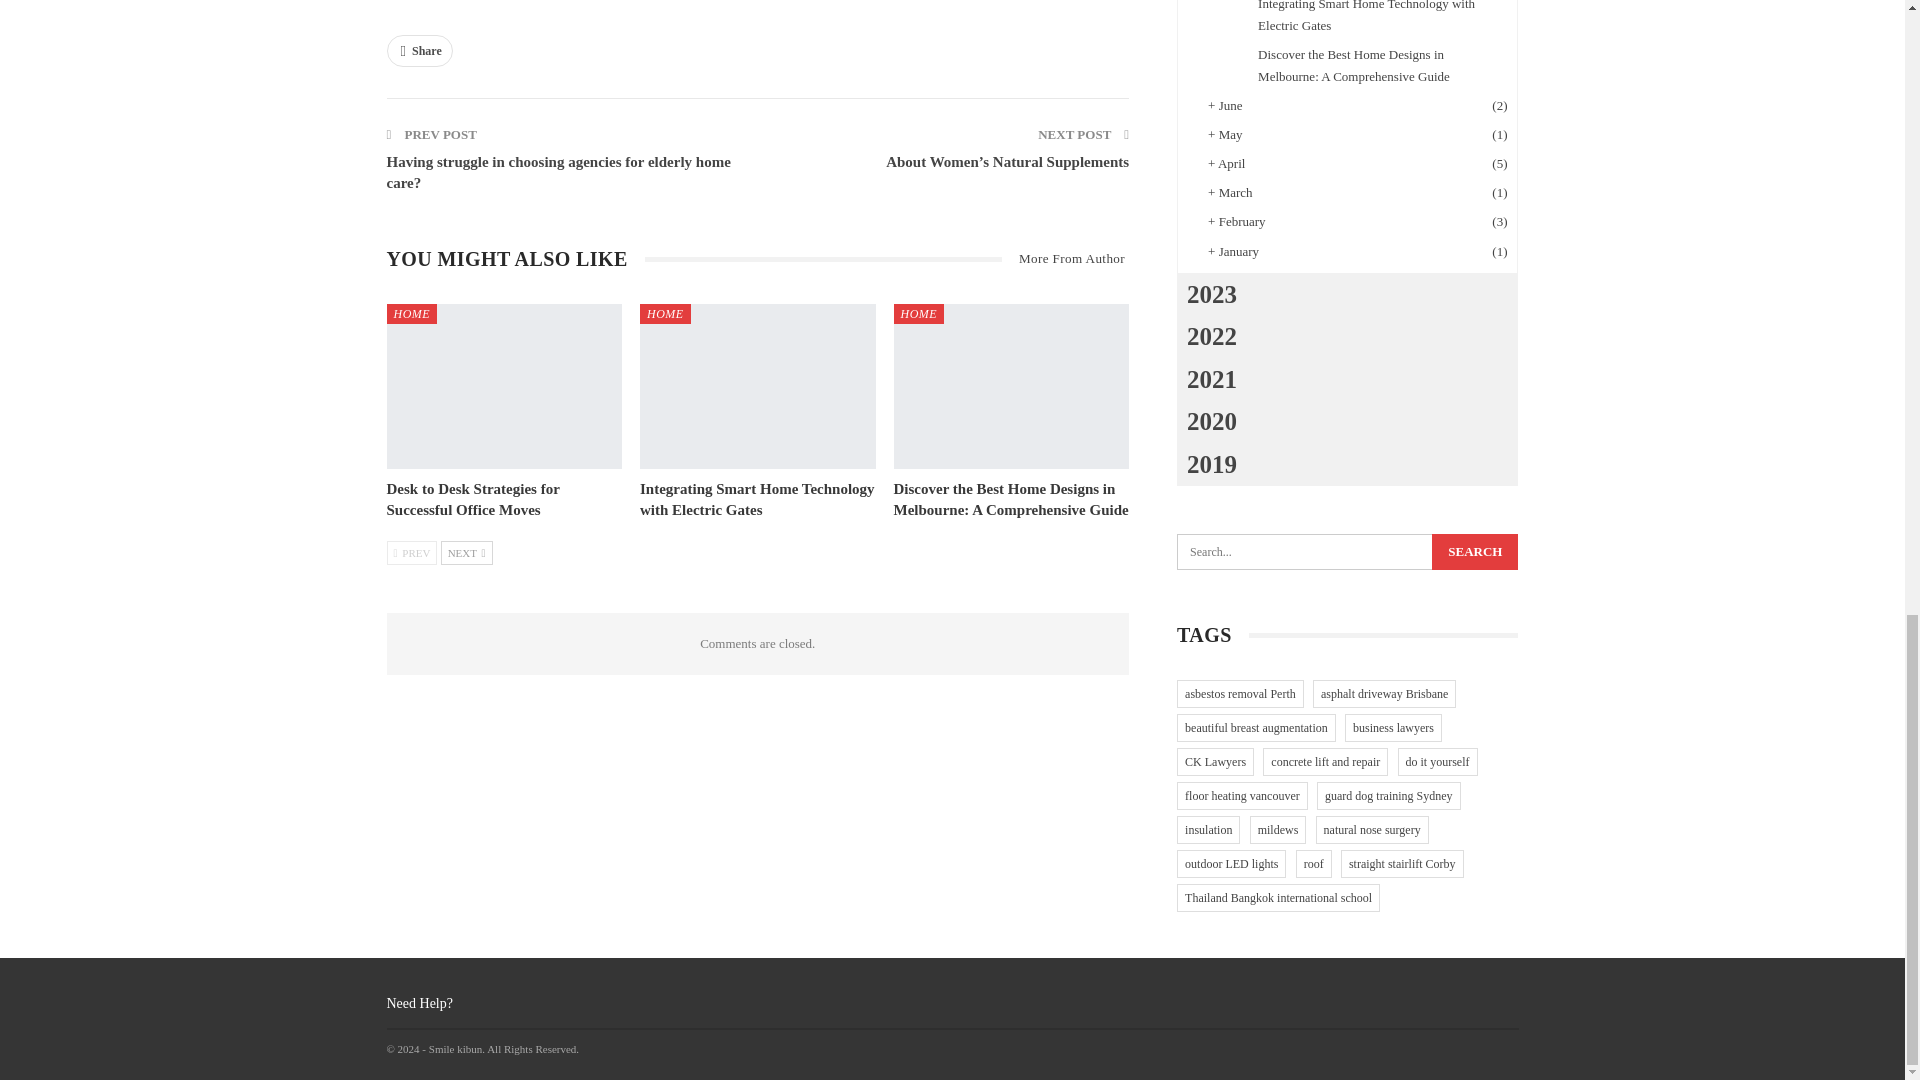 The image size is (1920, 1080). Describe the element at coordinates (757, 499) in the screenshot. I see `Integrating Smart Home Technology with Electric Gates` at that location.